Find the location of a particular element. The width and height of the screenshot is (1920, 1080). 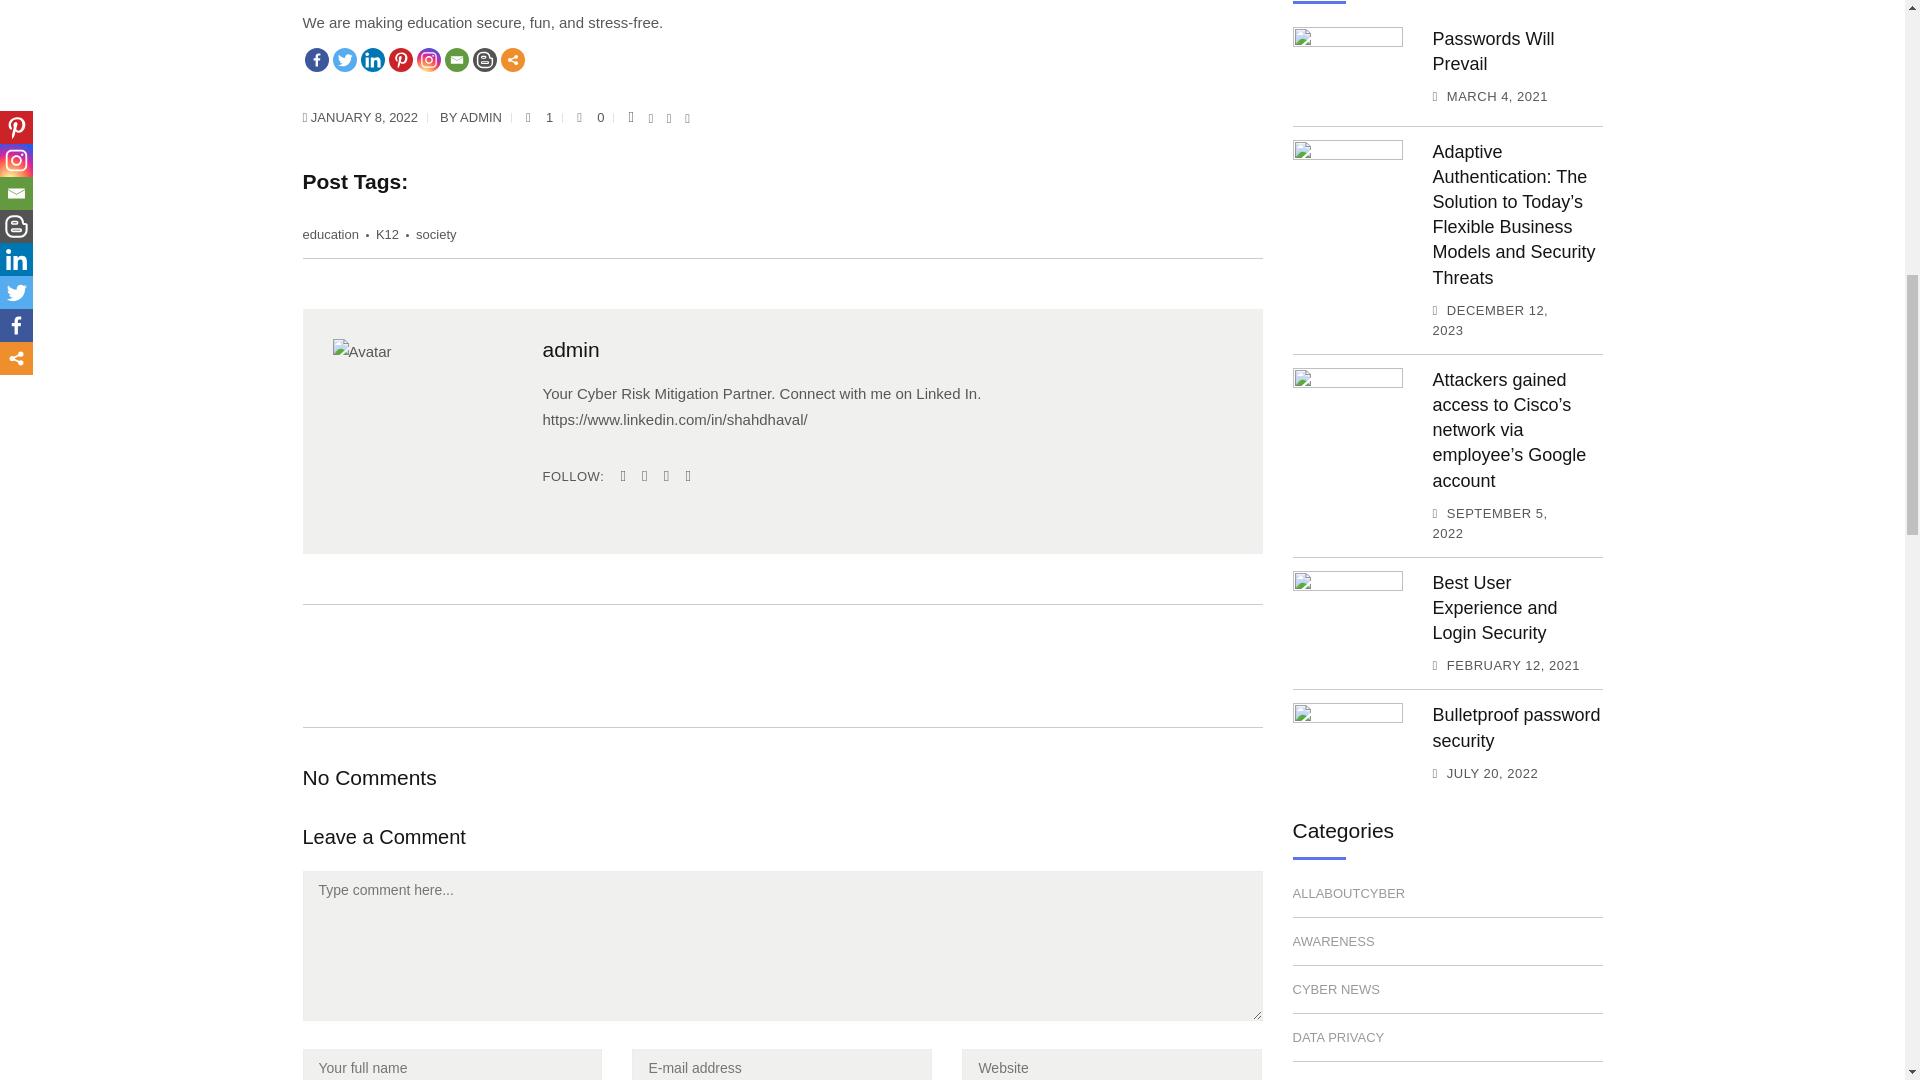

Blogger Post is located at coordinates (484, 60).